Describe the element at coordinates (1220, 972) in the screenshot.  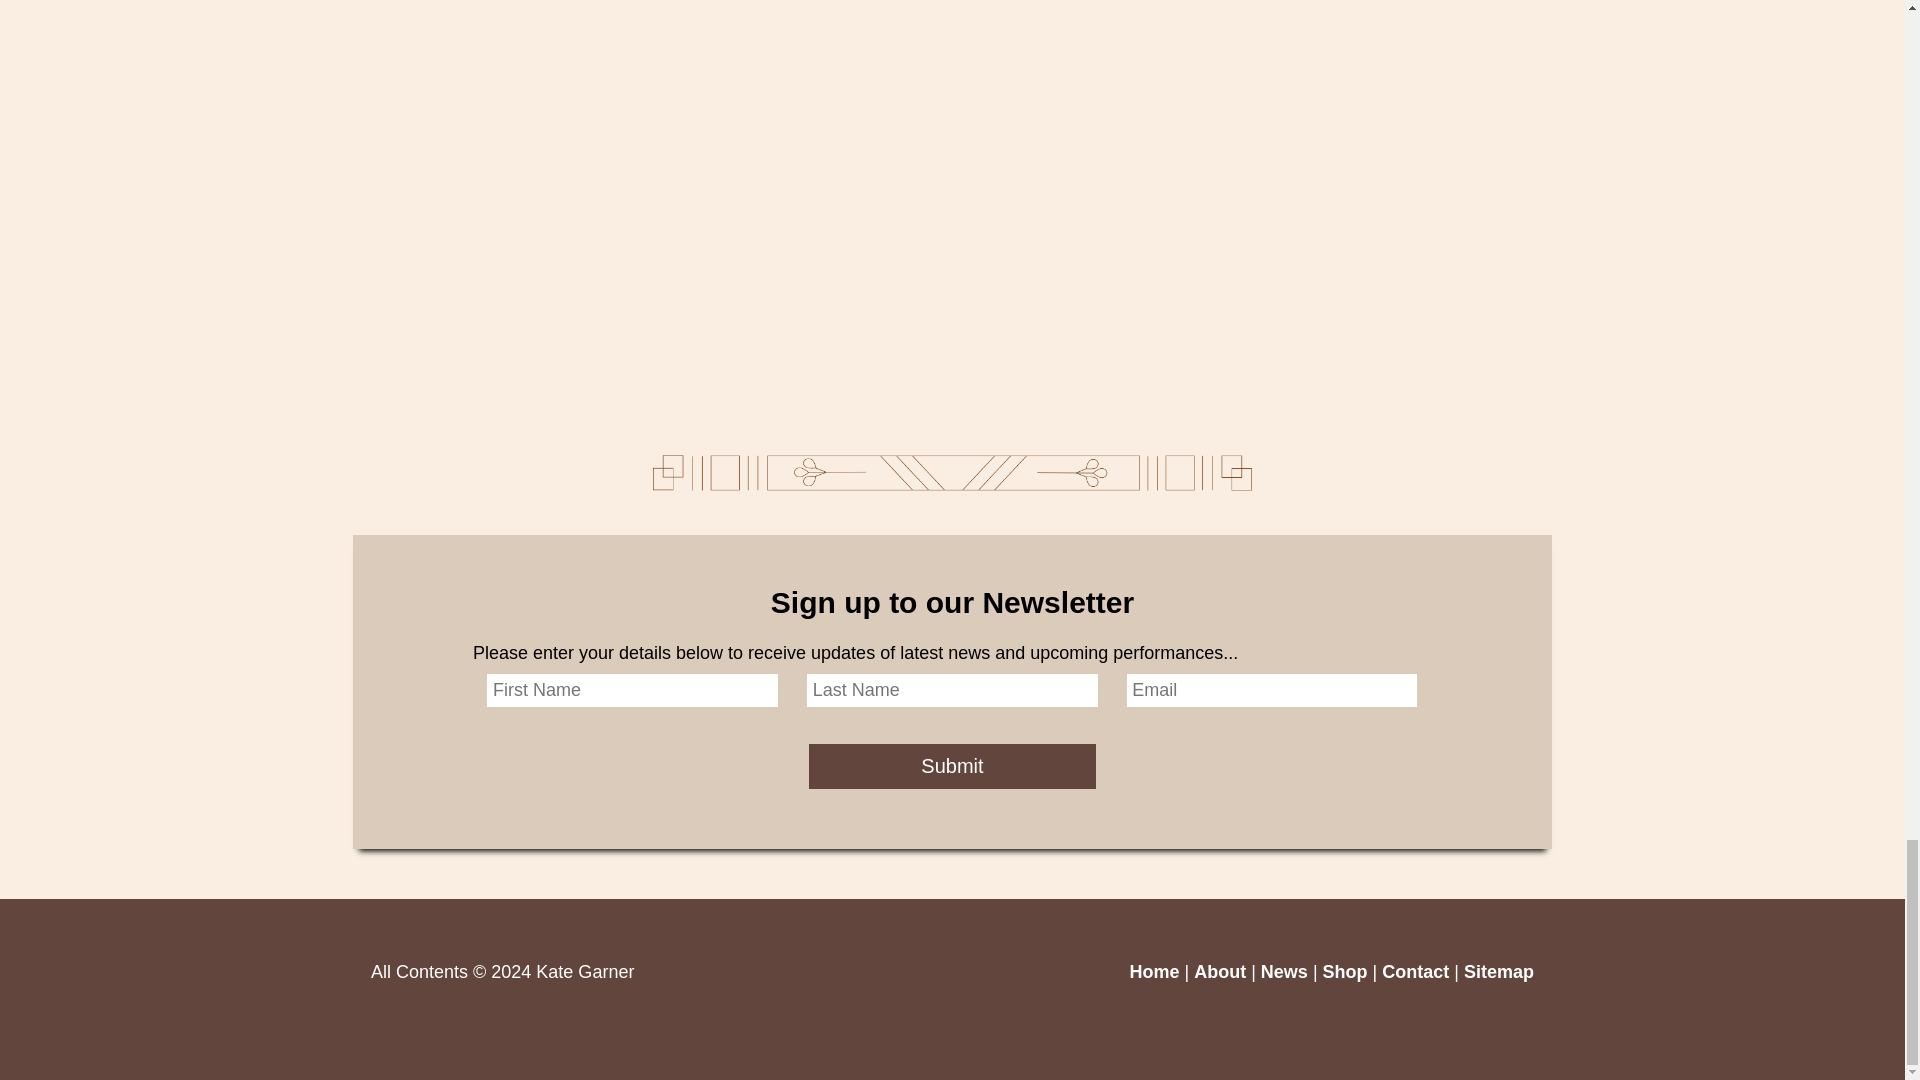
I see `About` at that location.